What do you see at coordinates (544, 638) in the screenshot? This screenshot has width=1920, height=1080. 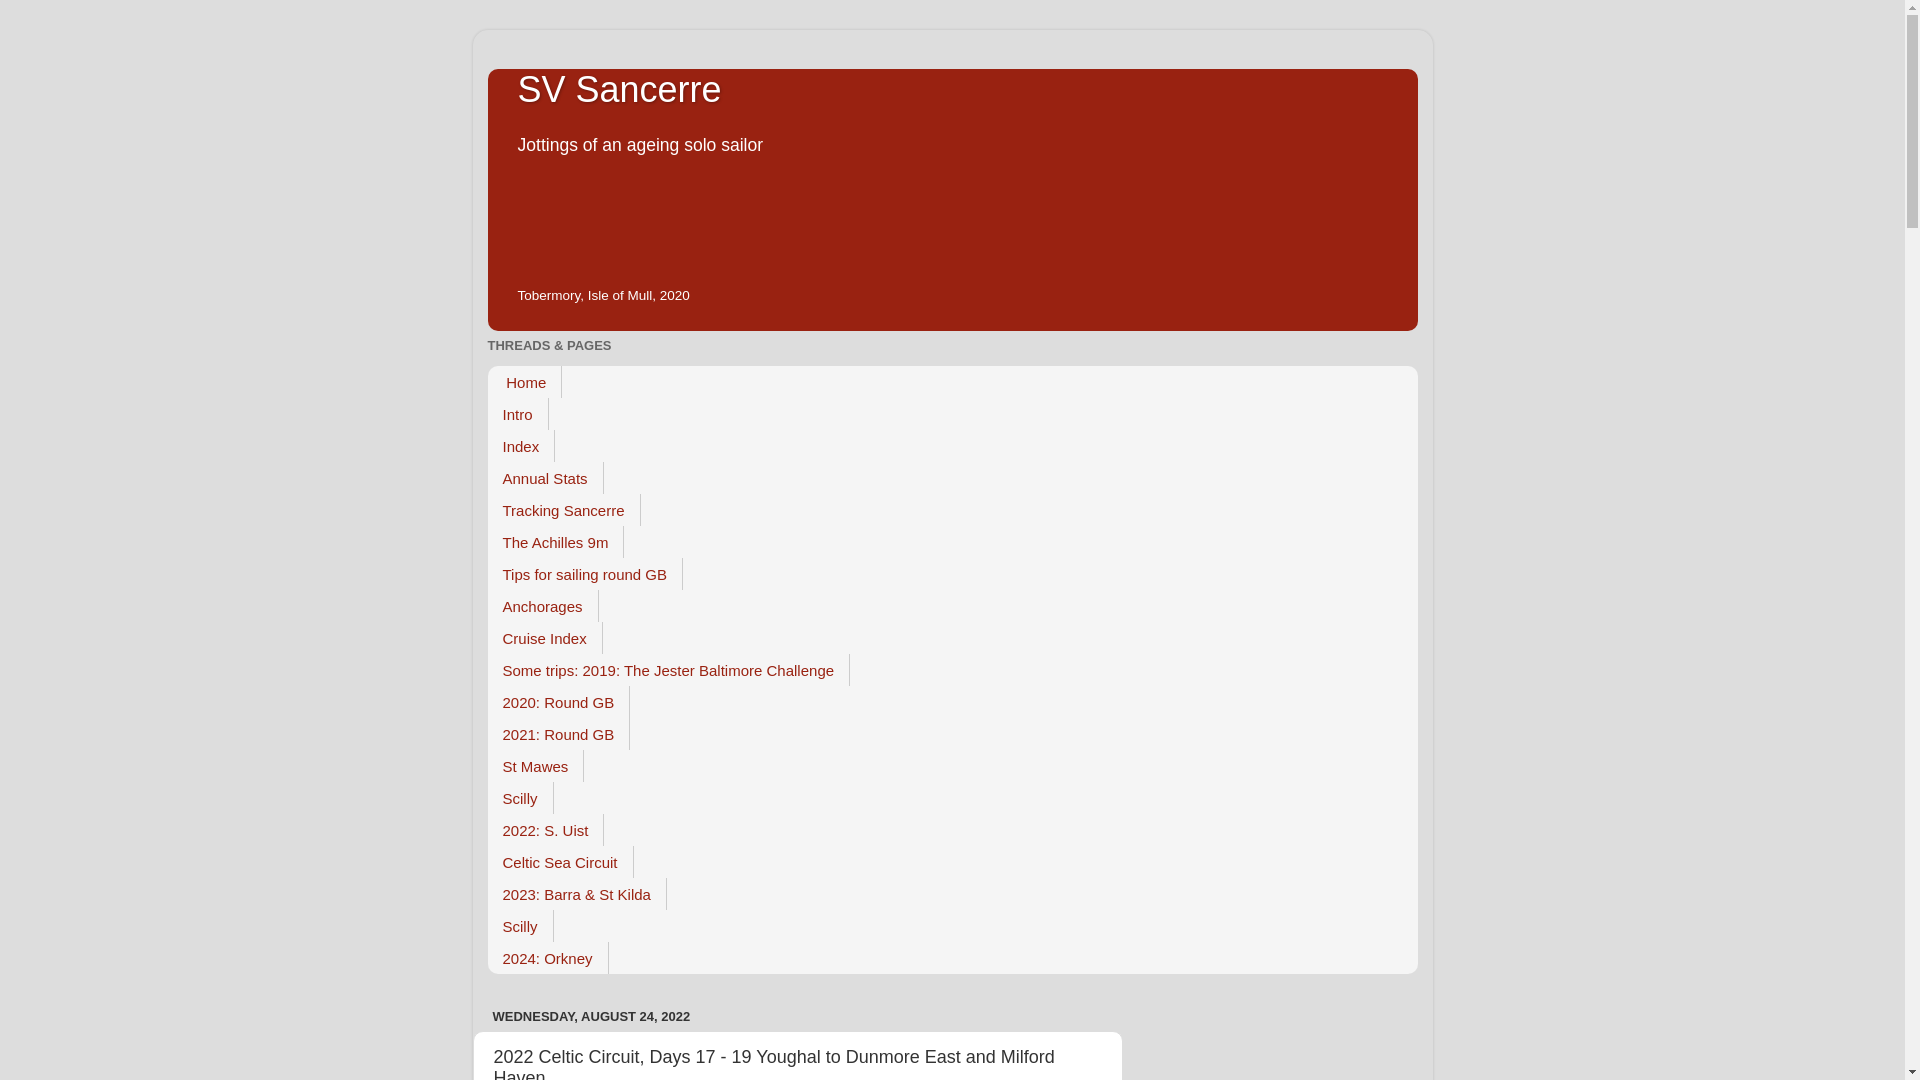 I see `Cruise Index` at bounding box center [544, 638].